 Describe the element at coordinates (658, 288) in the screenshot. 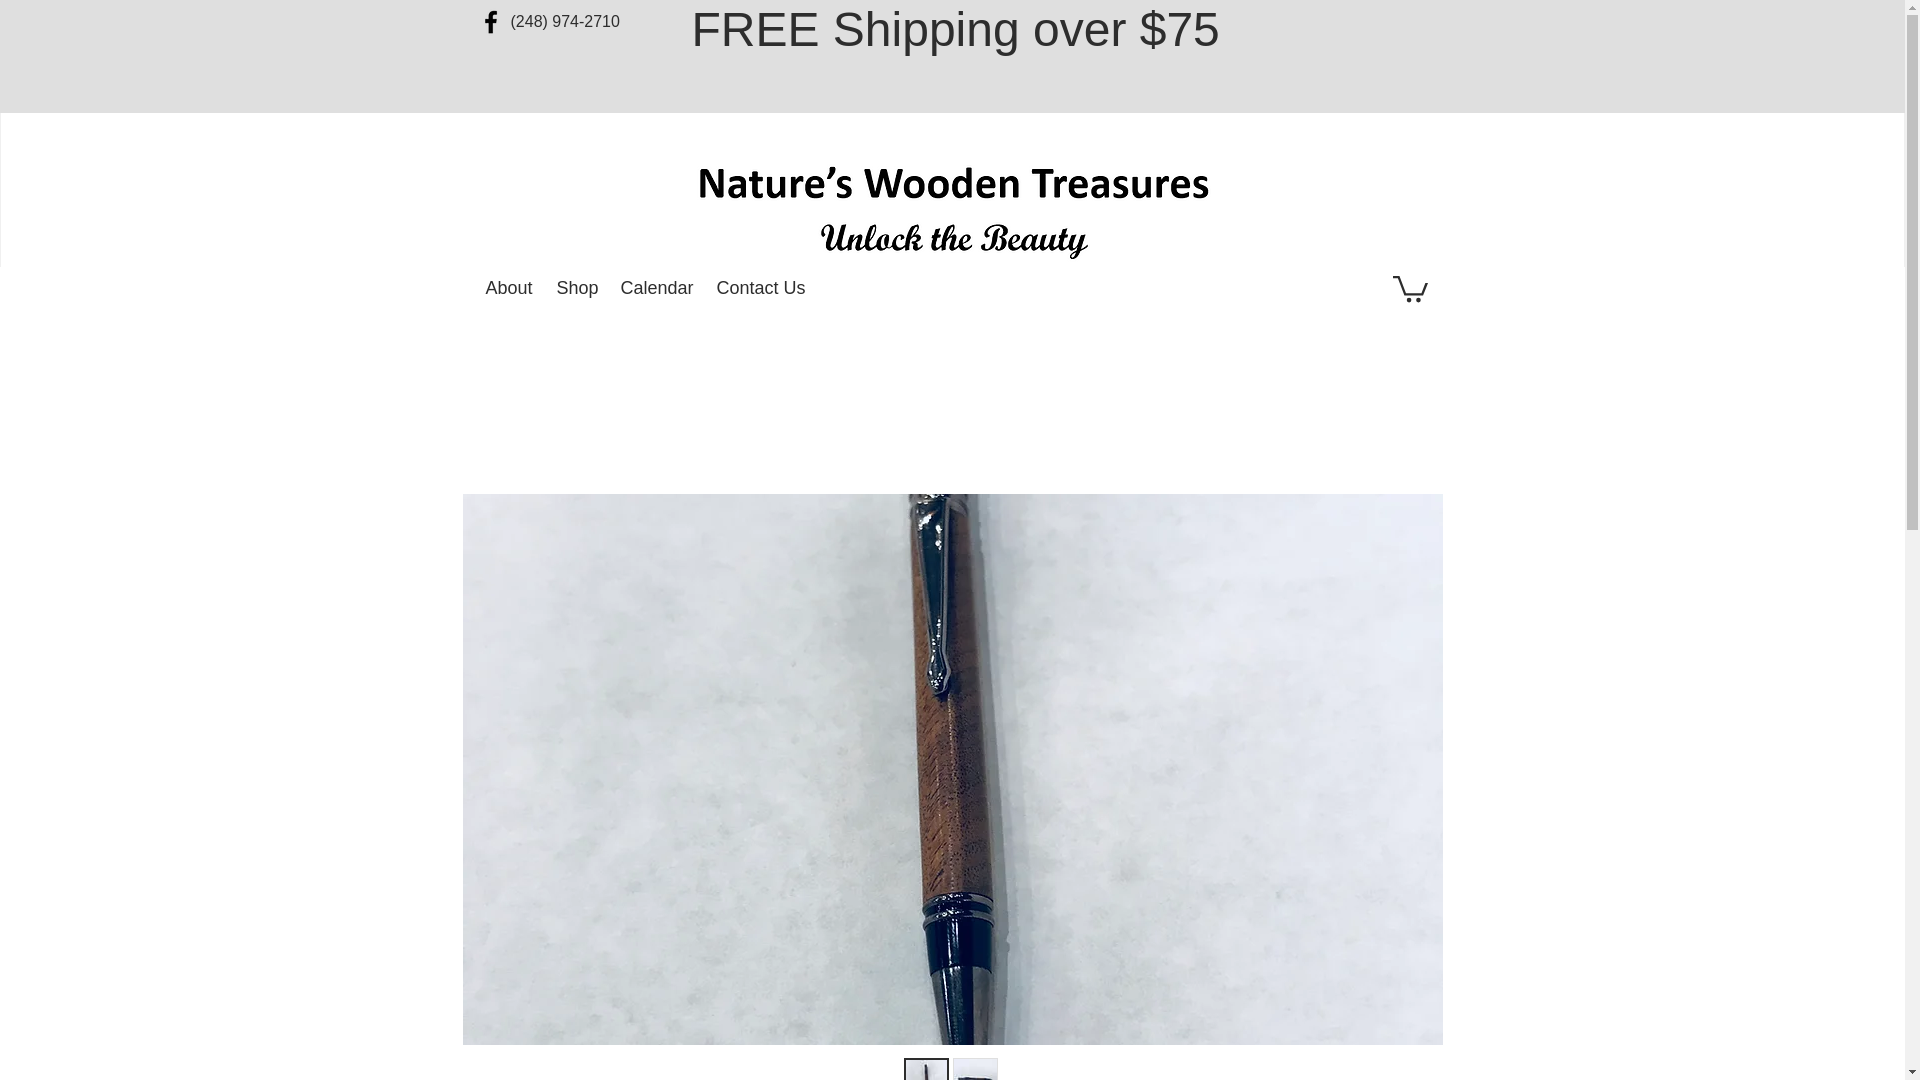

I see `Calendar` at that location.